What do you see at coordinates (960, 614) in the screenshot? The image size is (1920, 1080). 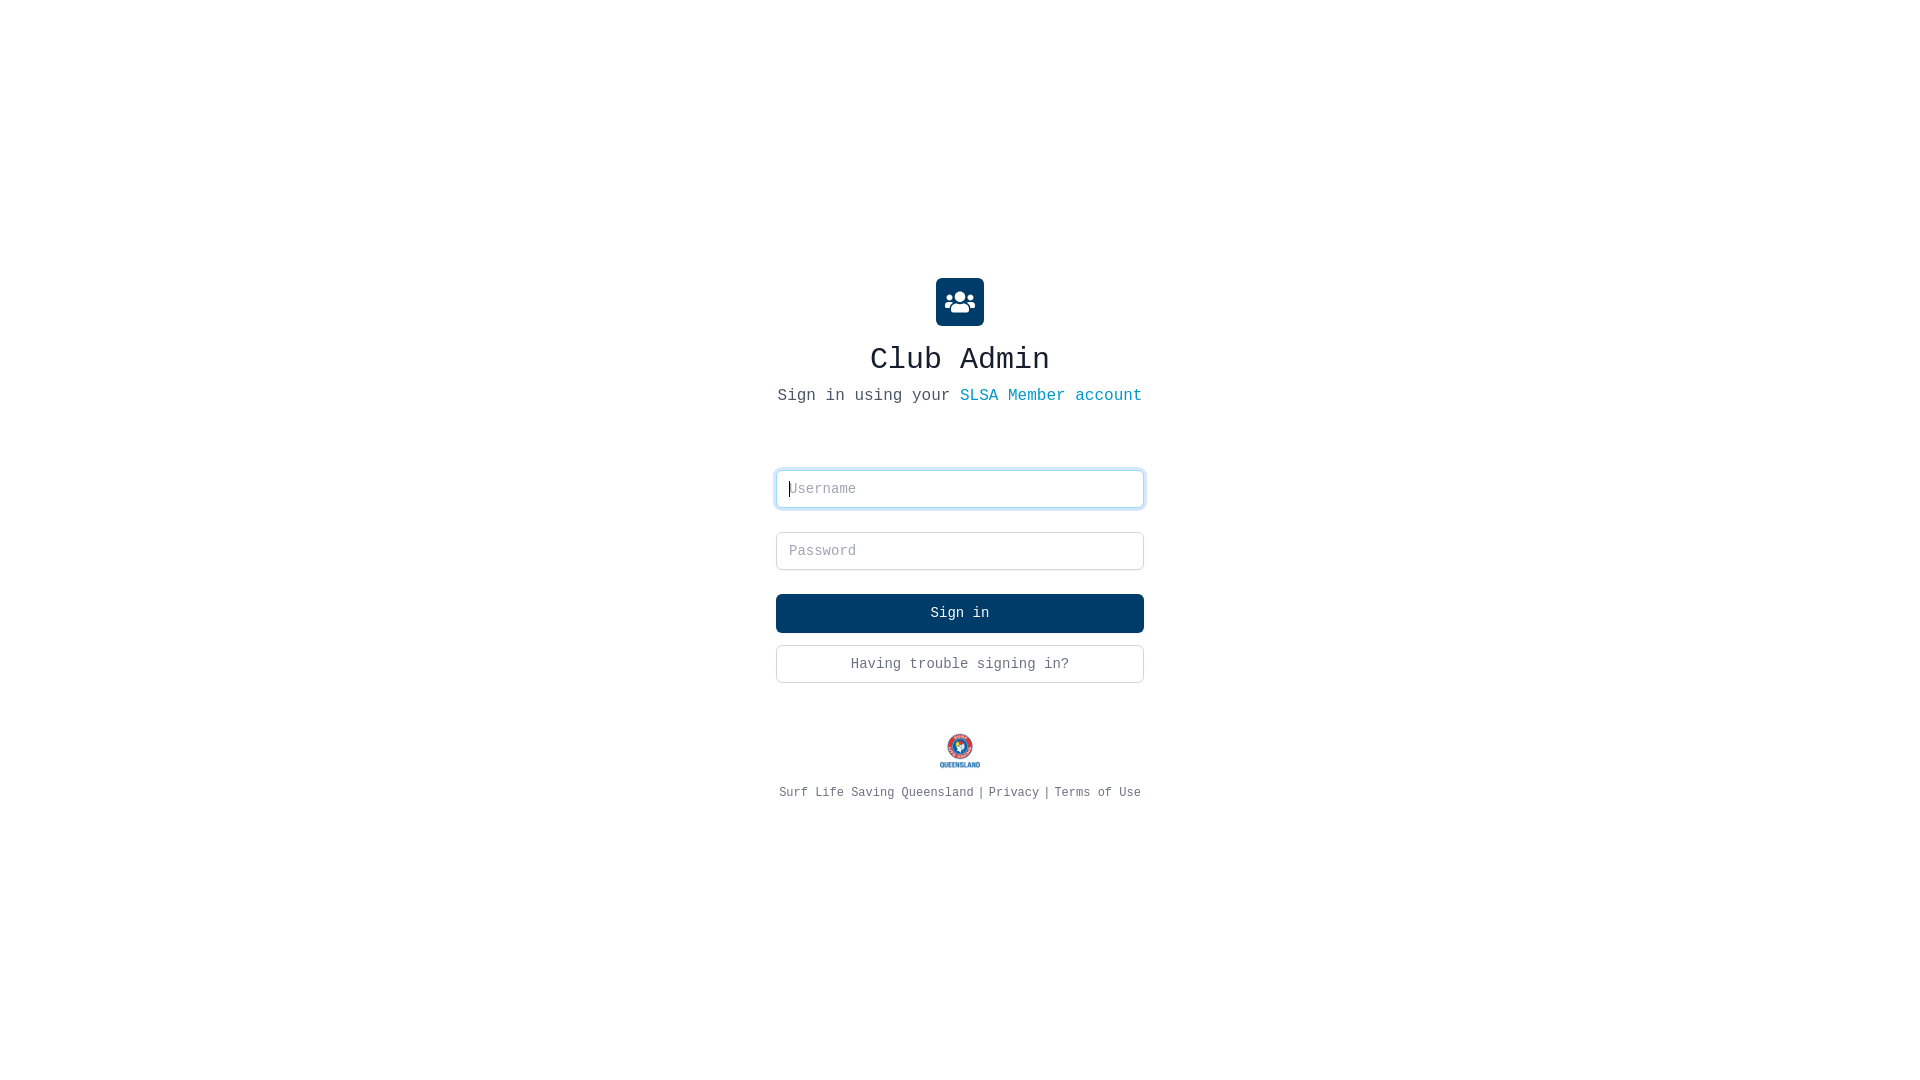 I see `Sign in` at bounding box center [960, 614].